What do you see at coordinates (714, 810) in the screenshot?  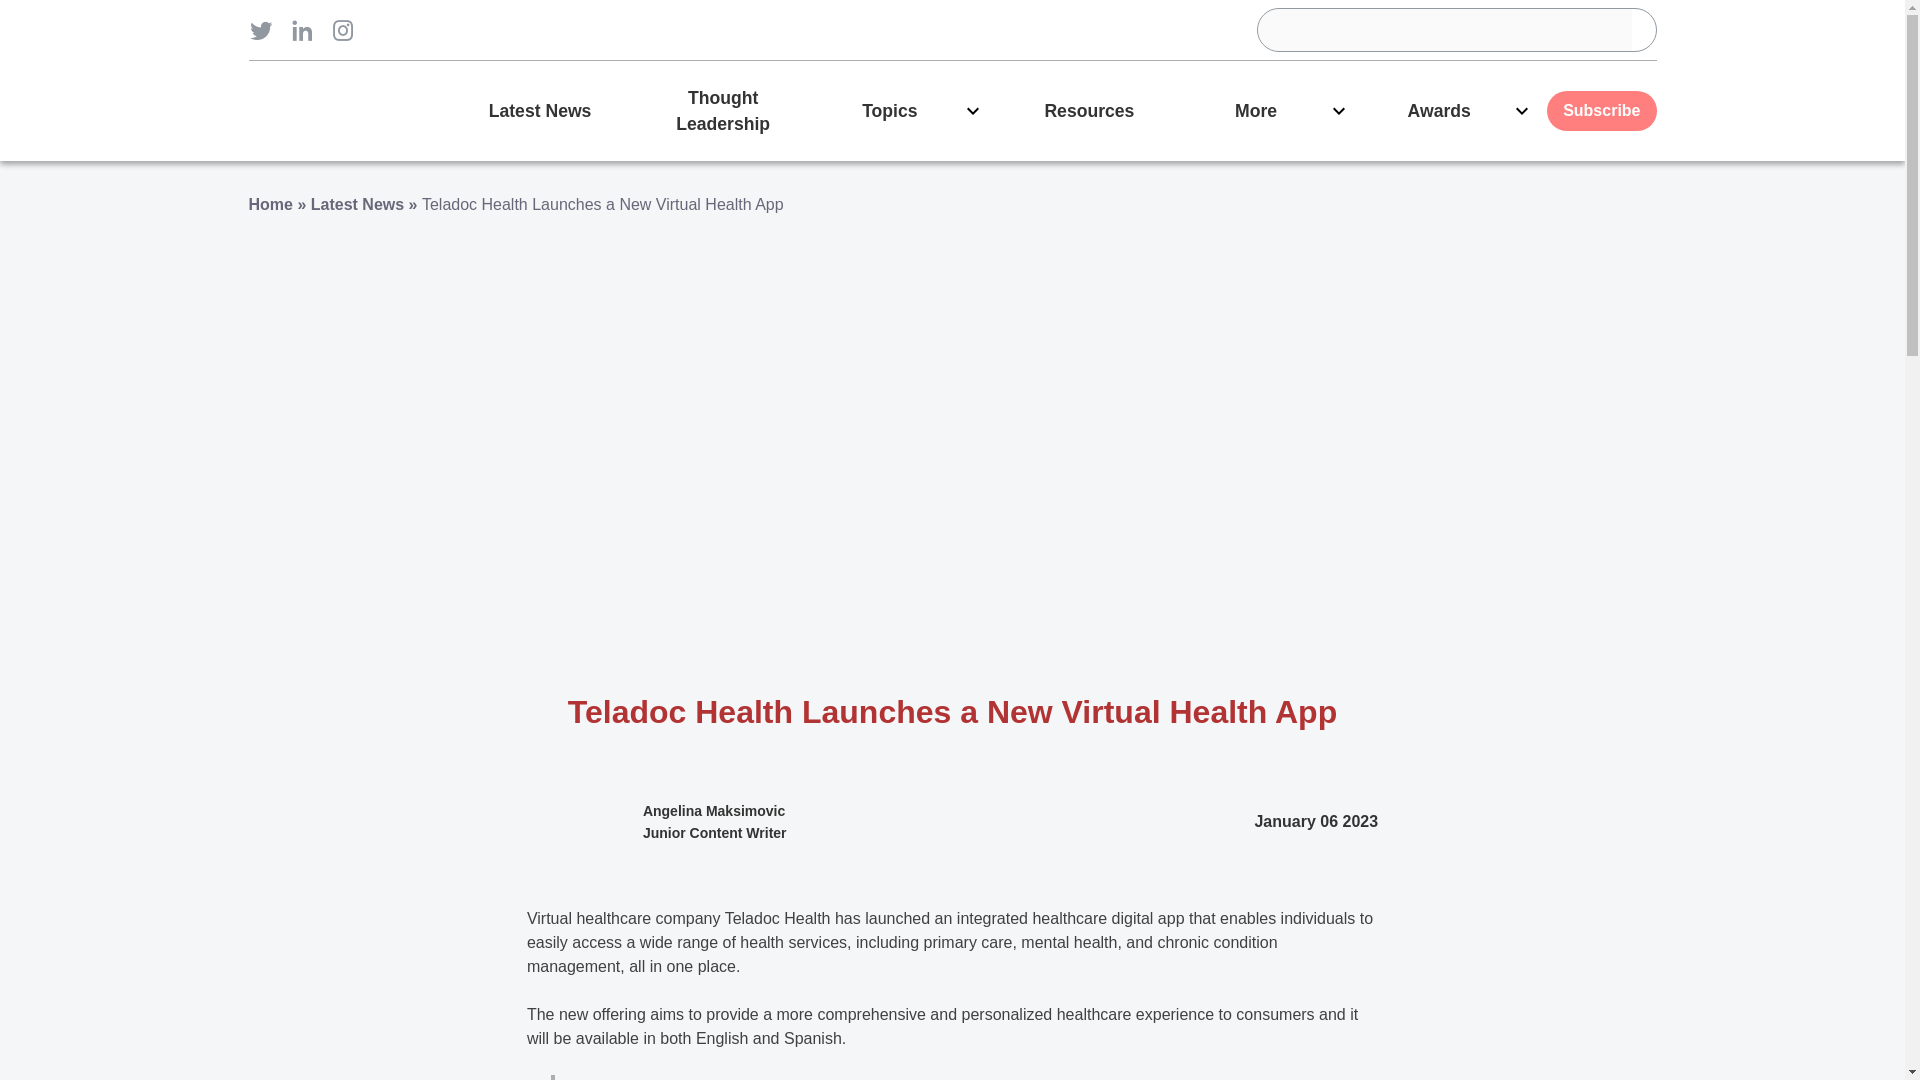 I see `Angelina Maksimovic` at bounding box center [714, 810].